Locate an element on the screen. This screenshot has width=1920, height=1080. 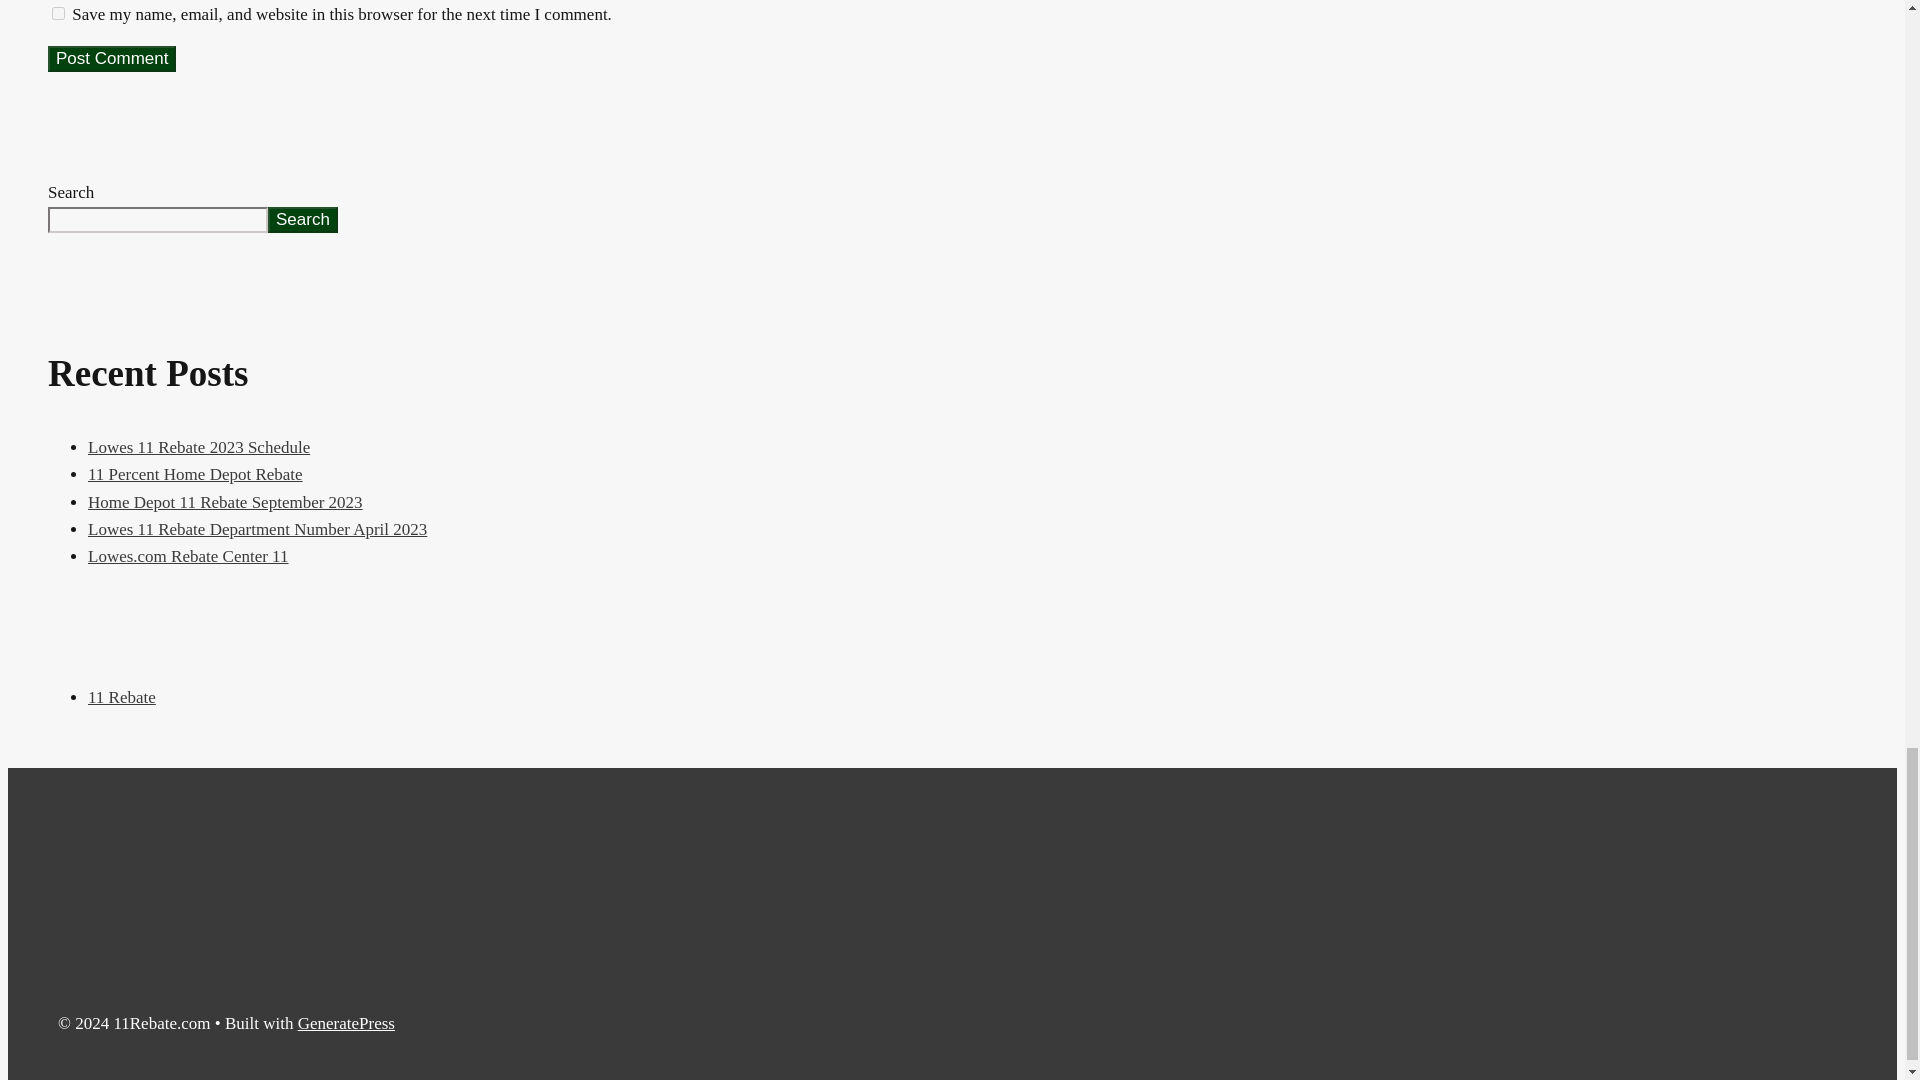
Lowes 11 Rebate 2023 Schedule is located at coordinates (198, 447).